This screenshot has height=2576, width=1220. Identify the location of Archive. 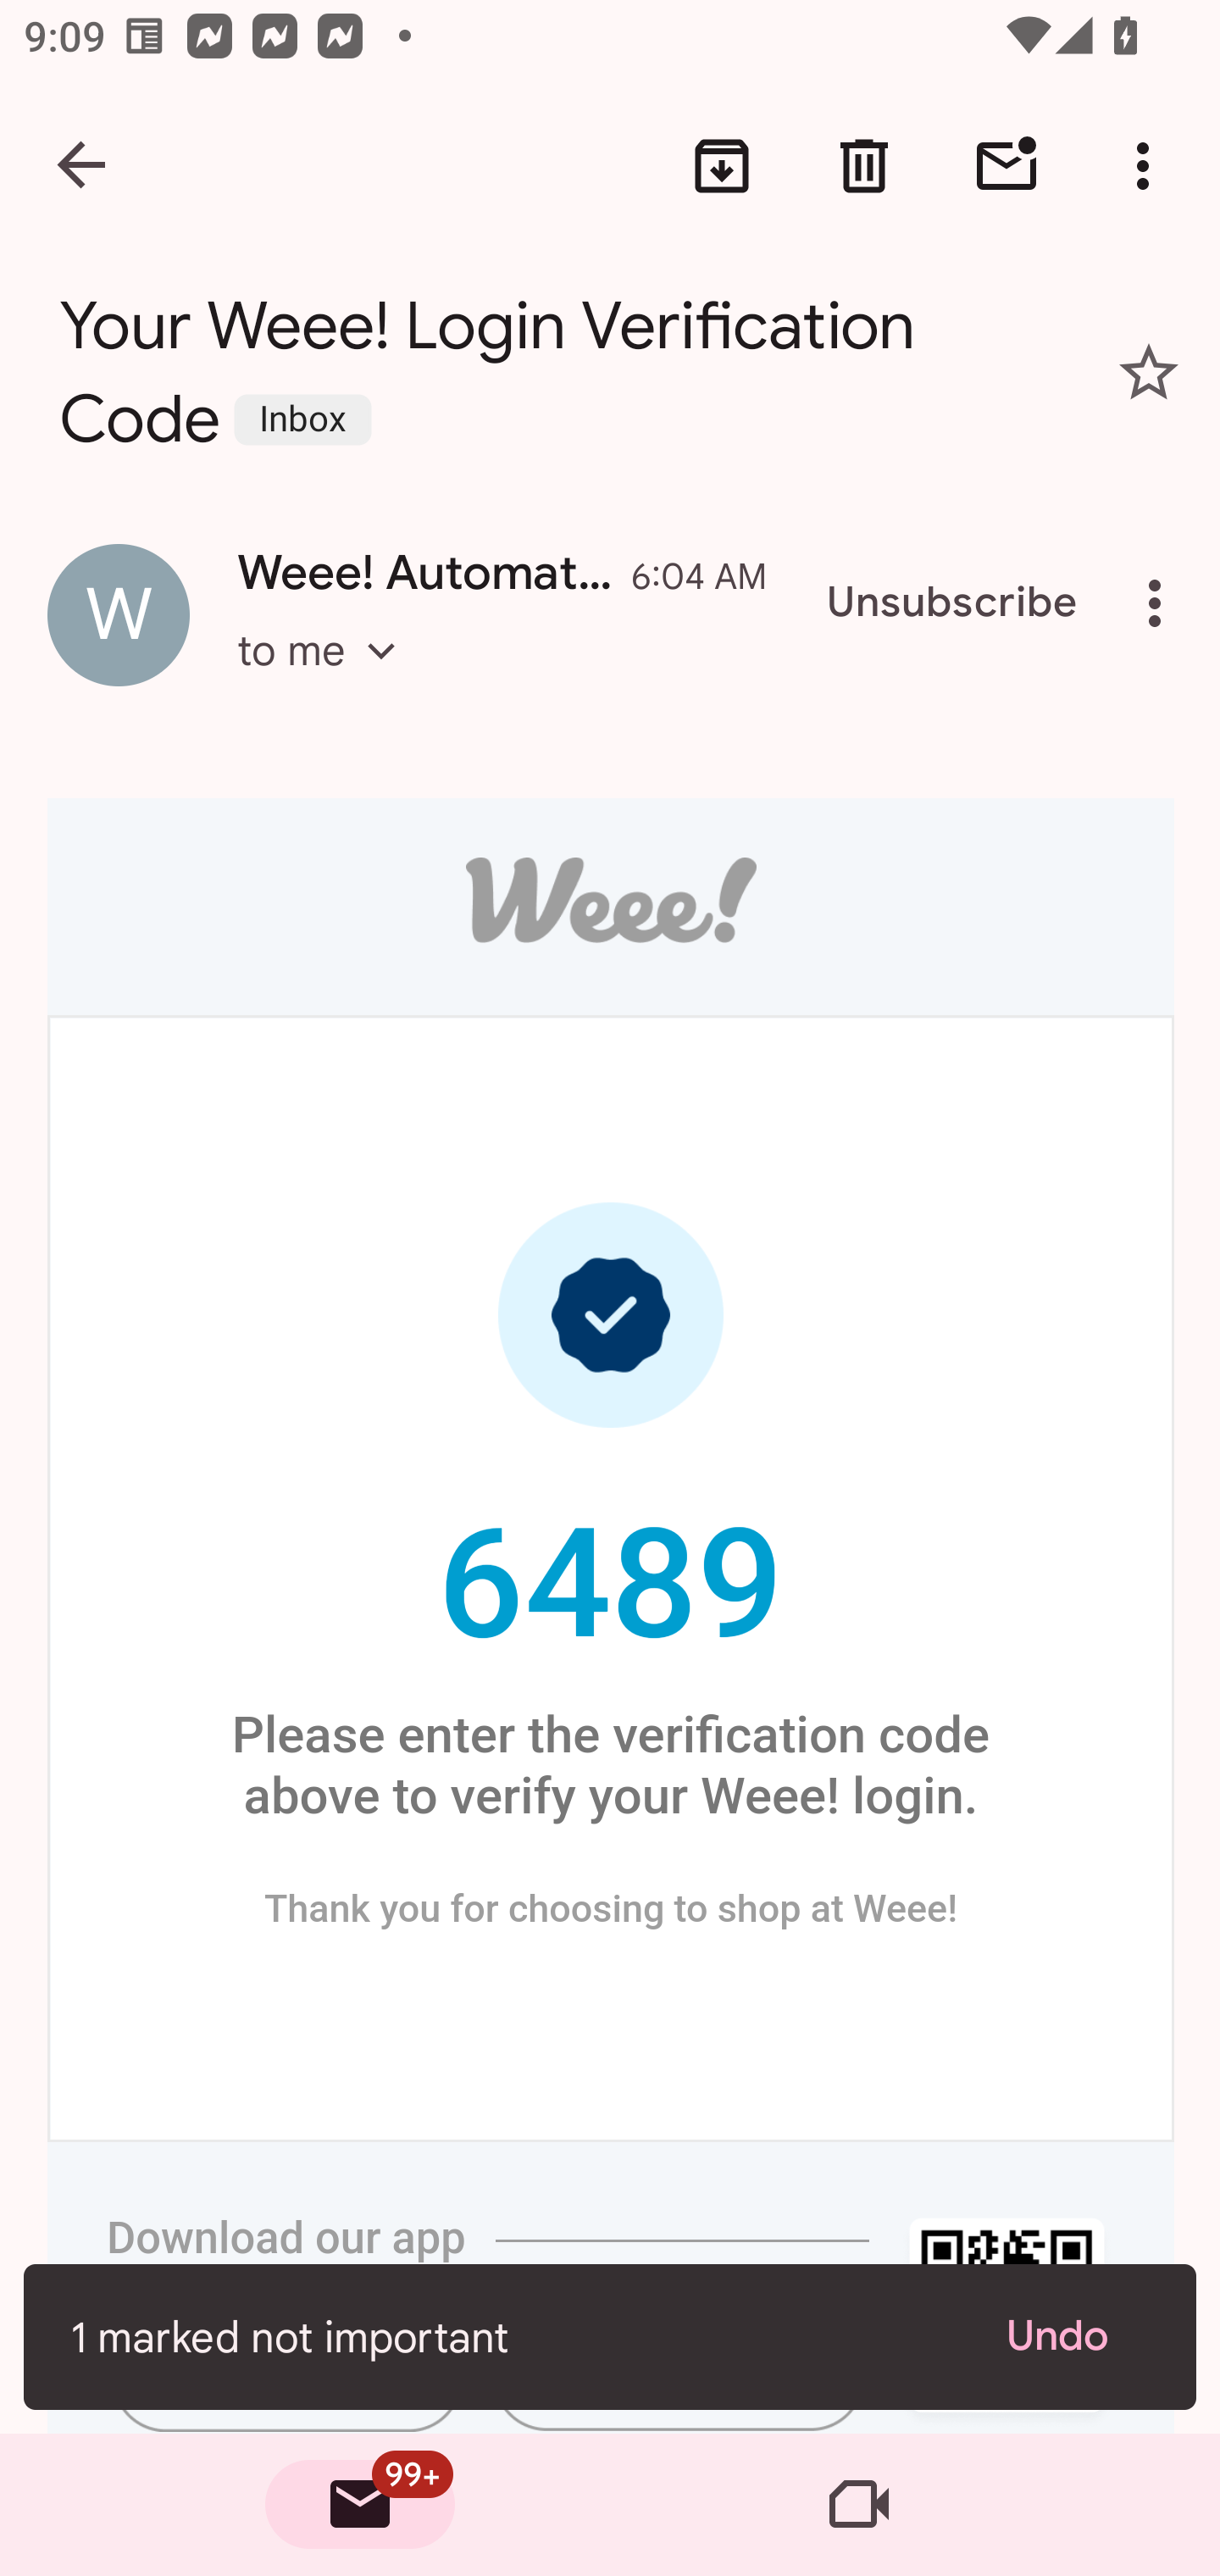
(722, 166).